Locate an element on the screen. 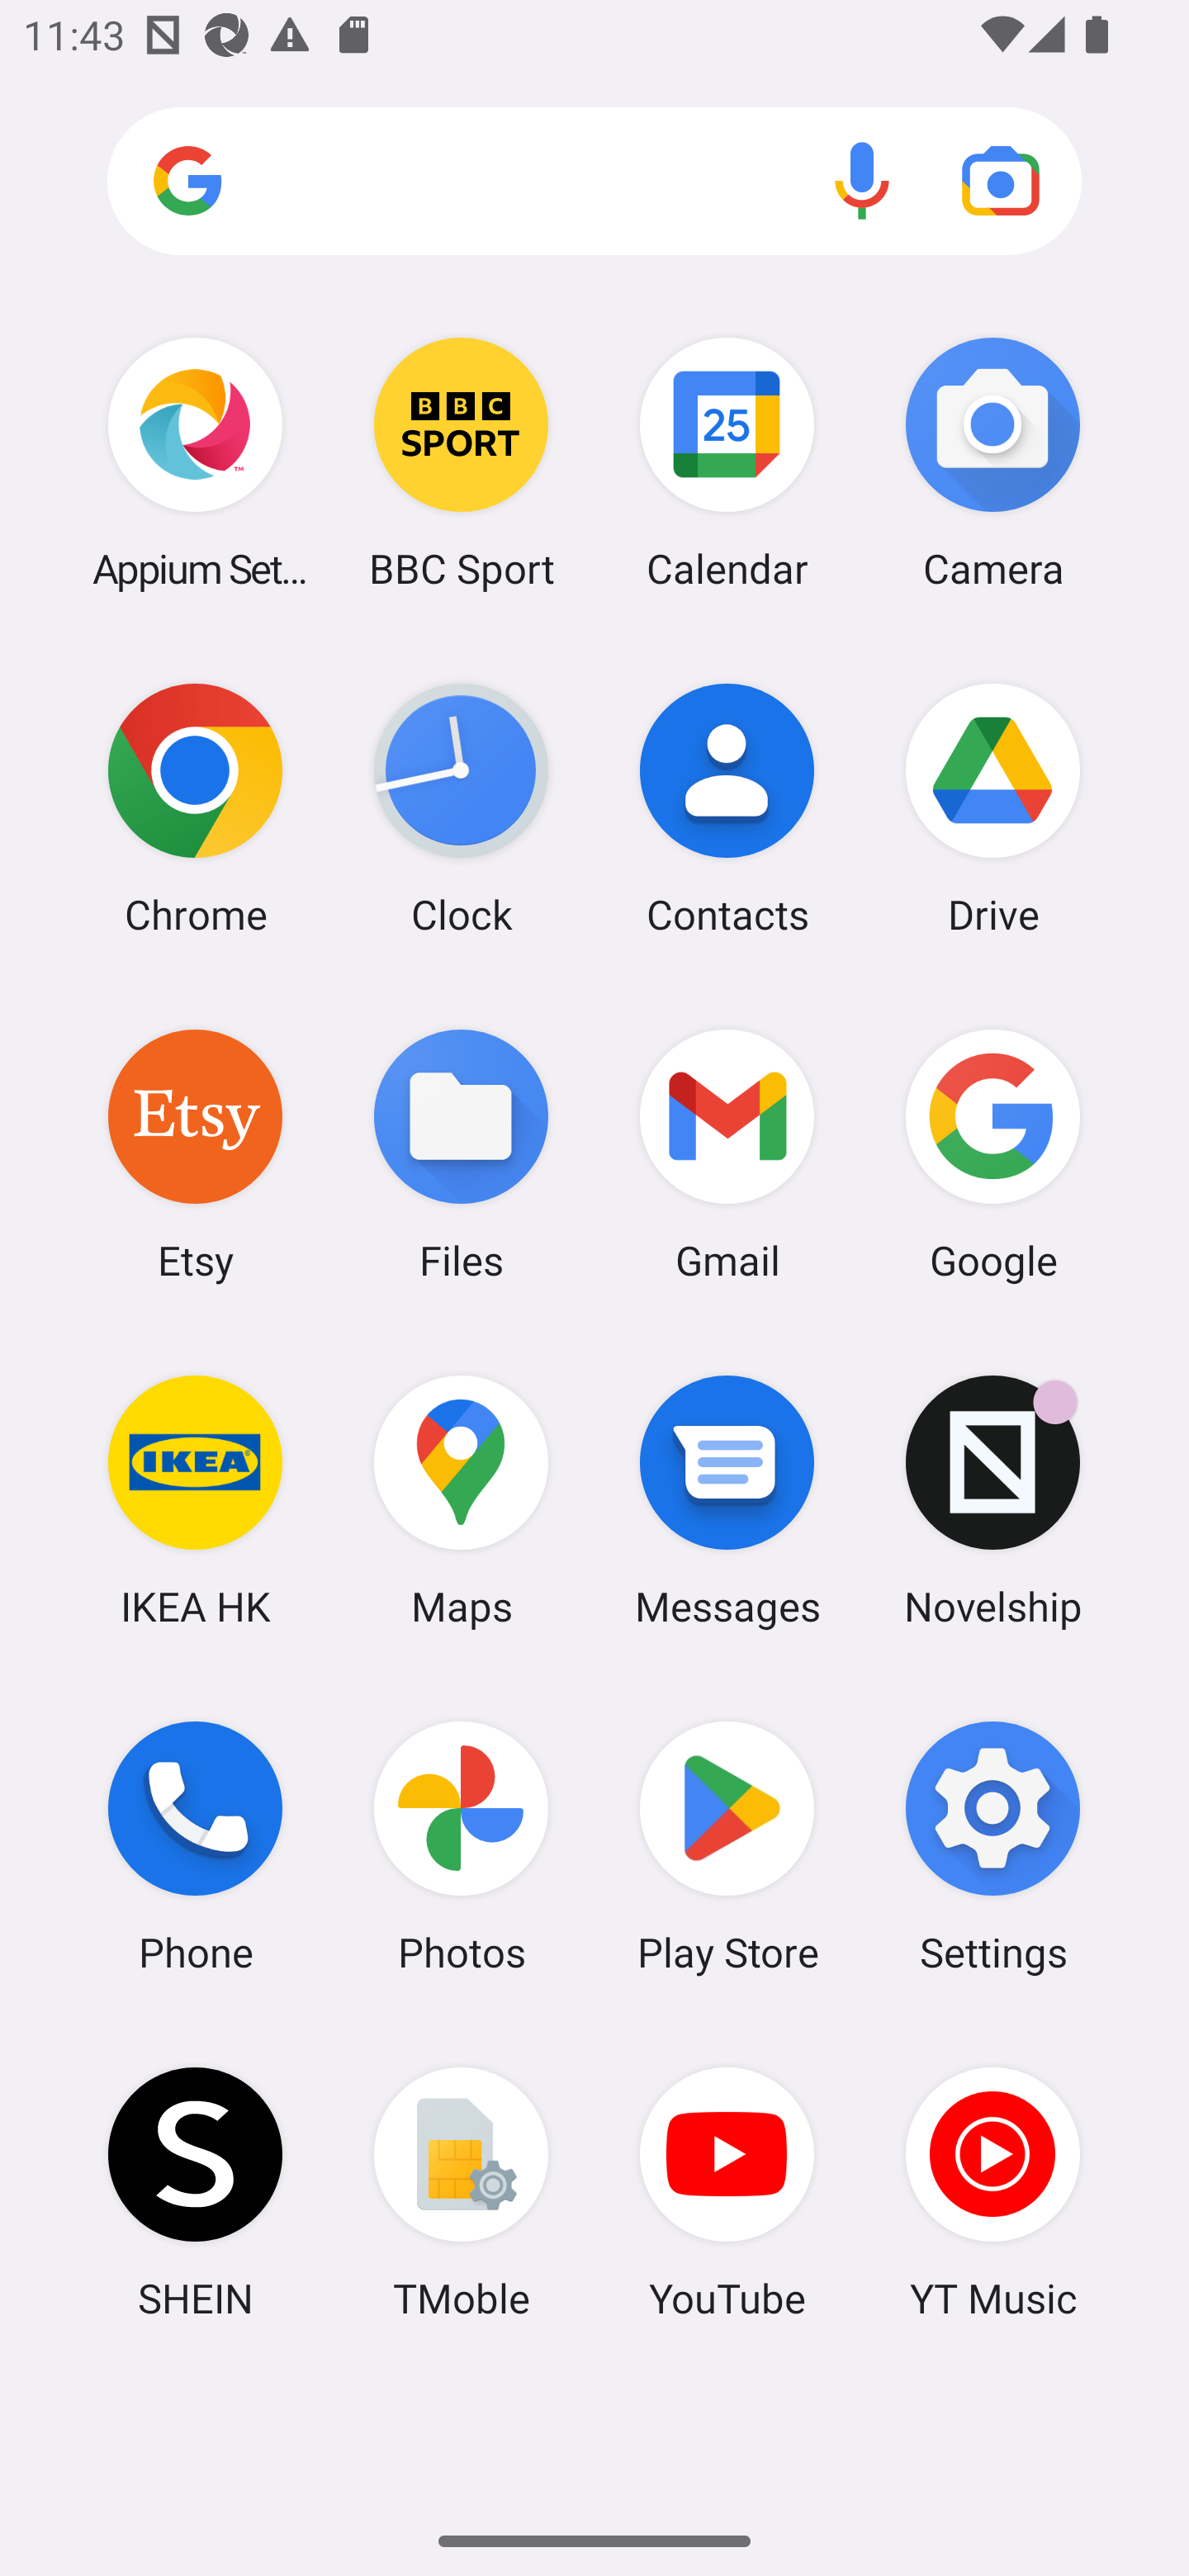 Image resolution: width=1189 pixels, height=2576 pixels. Voice search is located at coordinates (862, 180).